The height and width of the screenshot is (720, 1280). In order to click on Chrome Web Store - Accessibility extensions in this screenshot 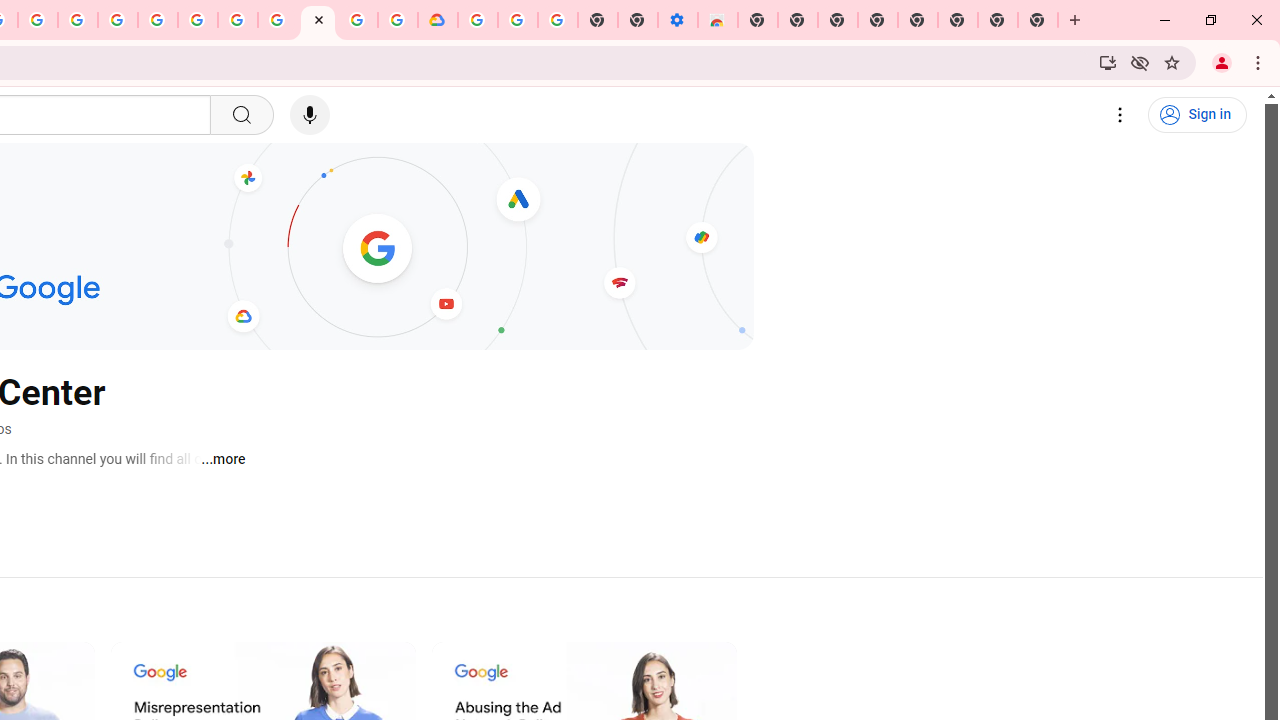, I will do `click(718, 20)`.